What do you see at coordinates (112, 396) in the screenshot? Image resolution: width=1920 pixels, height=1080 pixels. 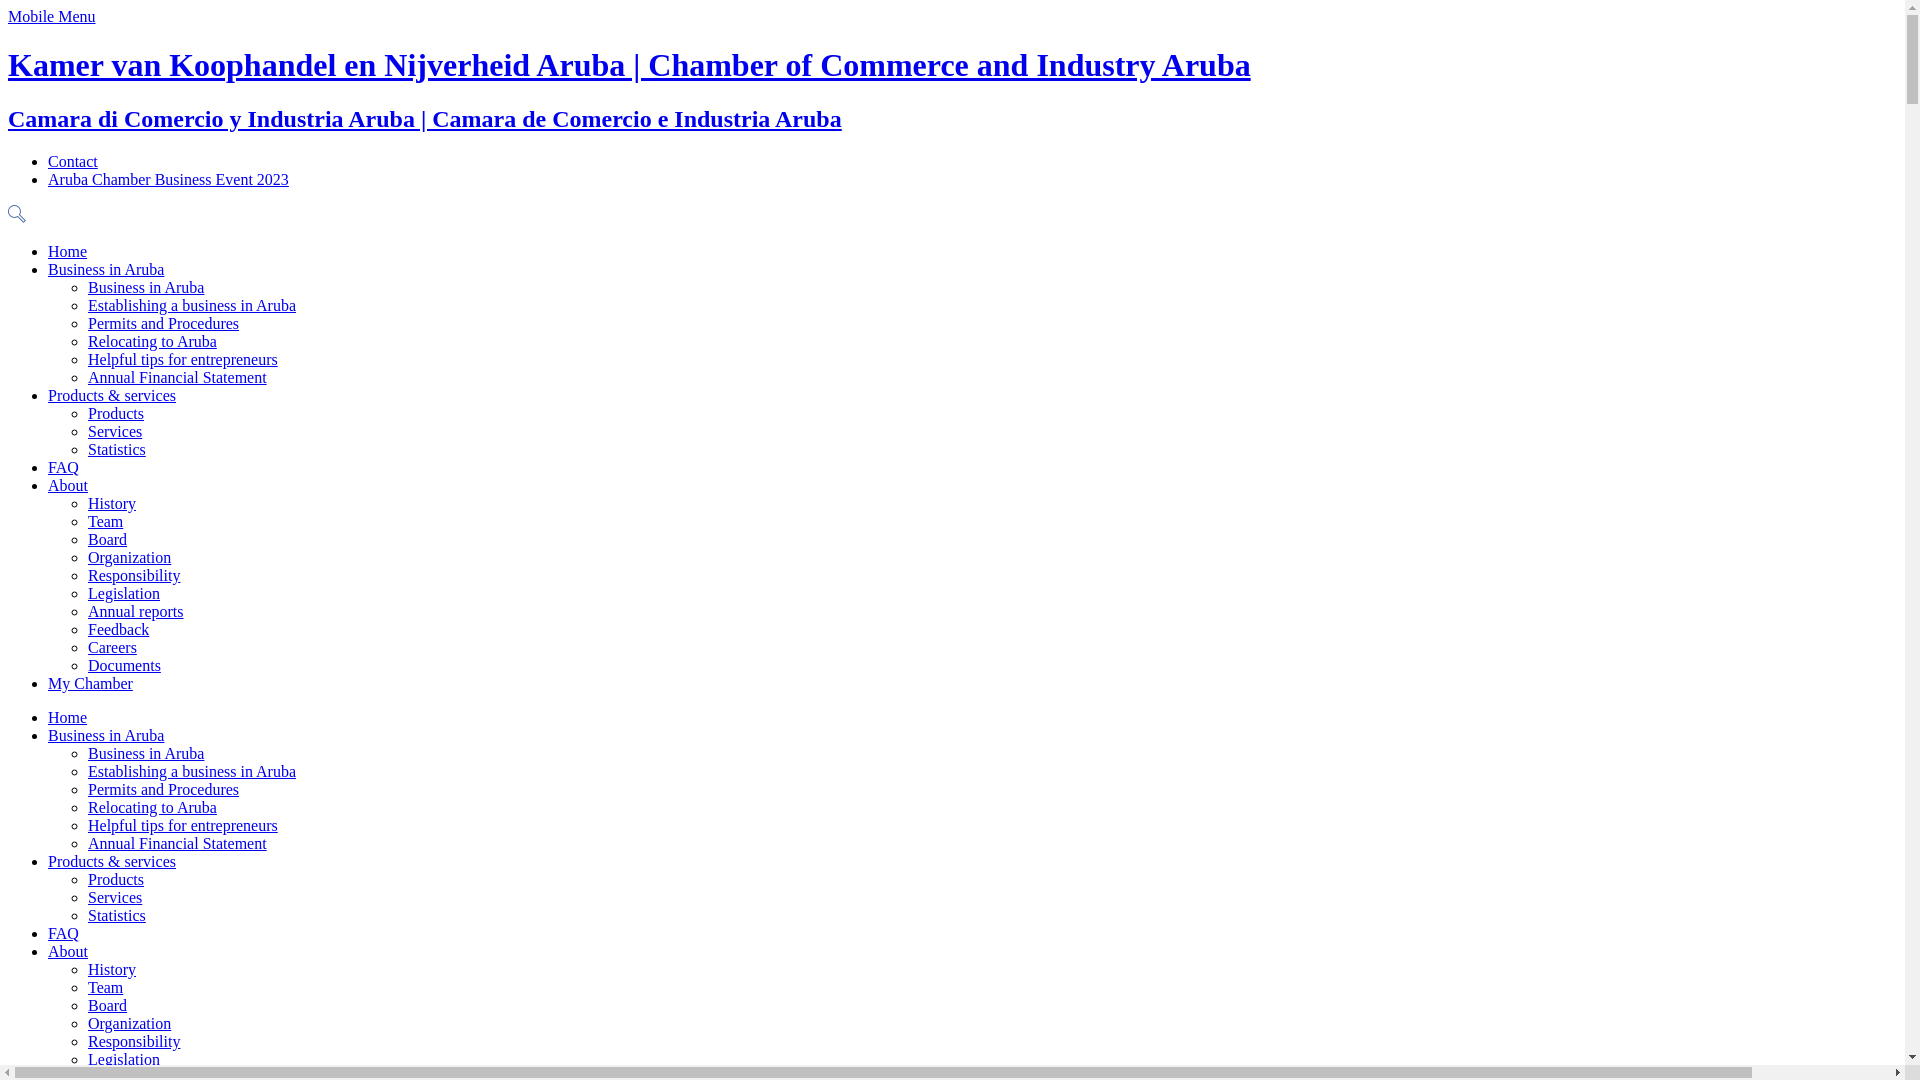 I see `Products & services` at bounding box center [112, 396].